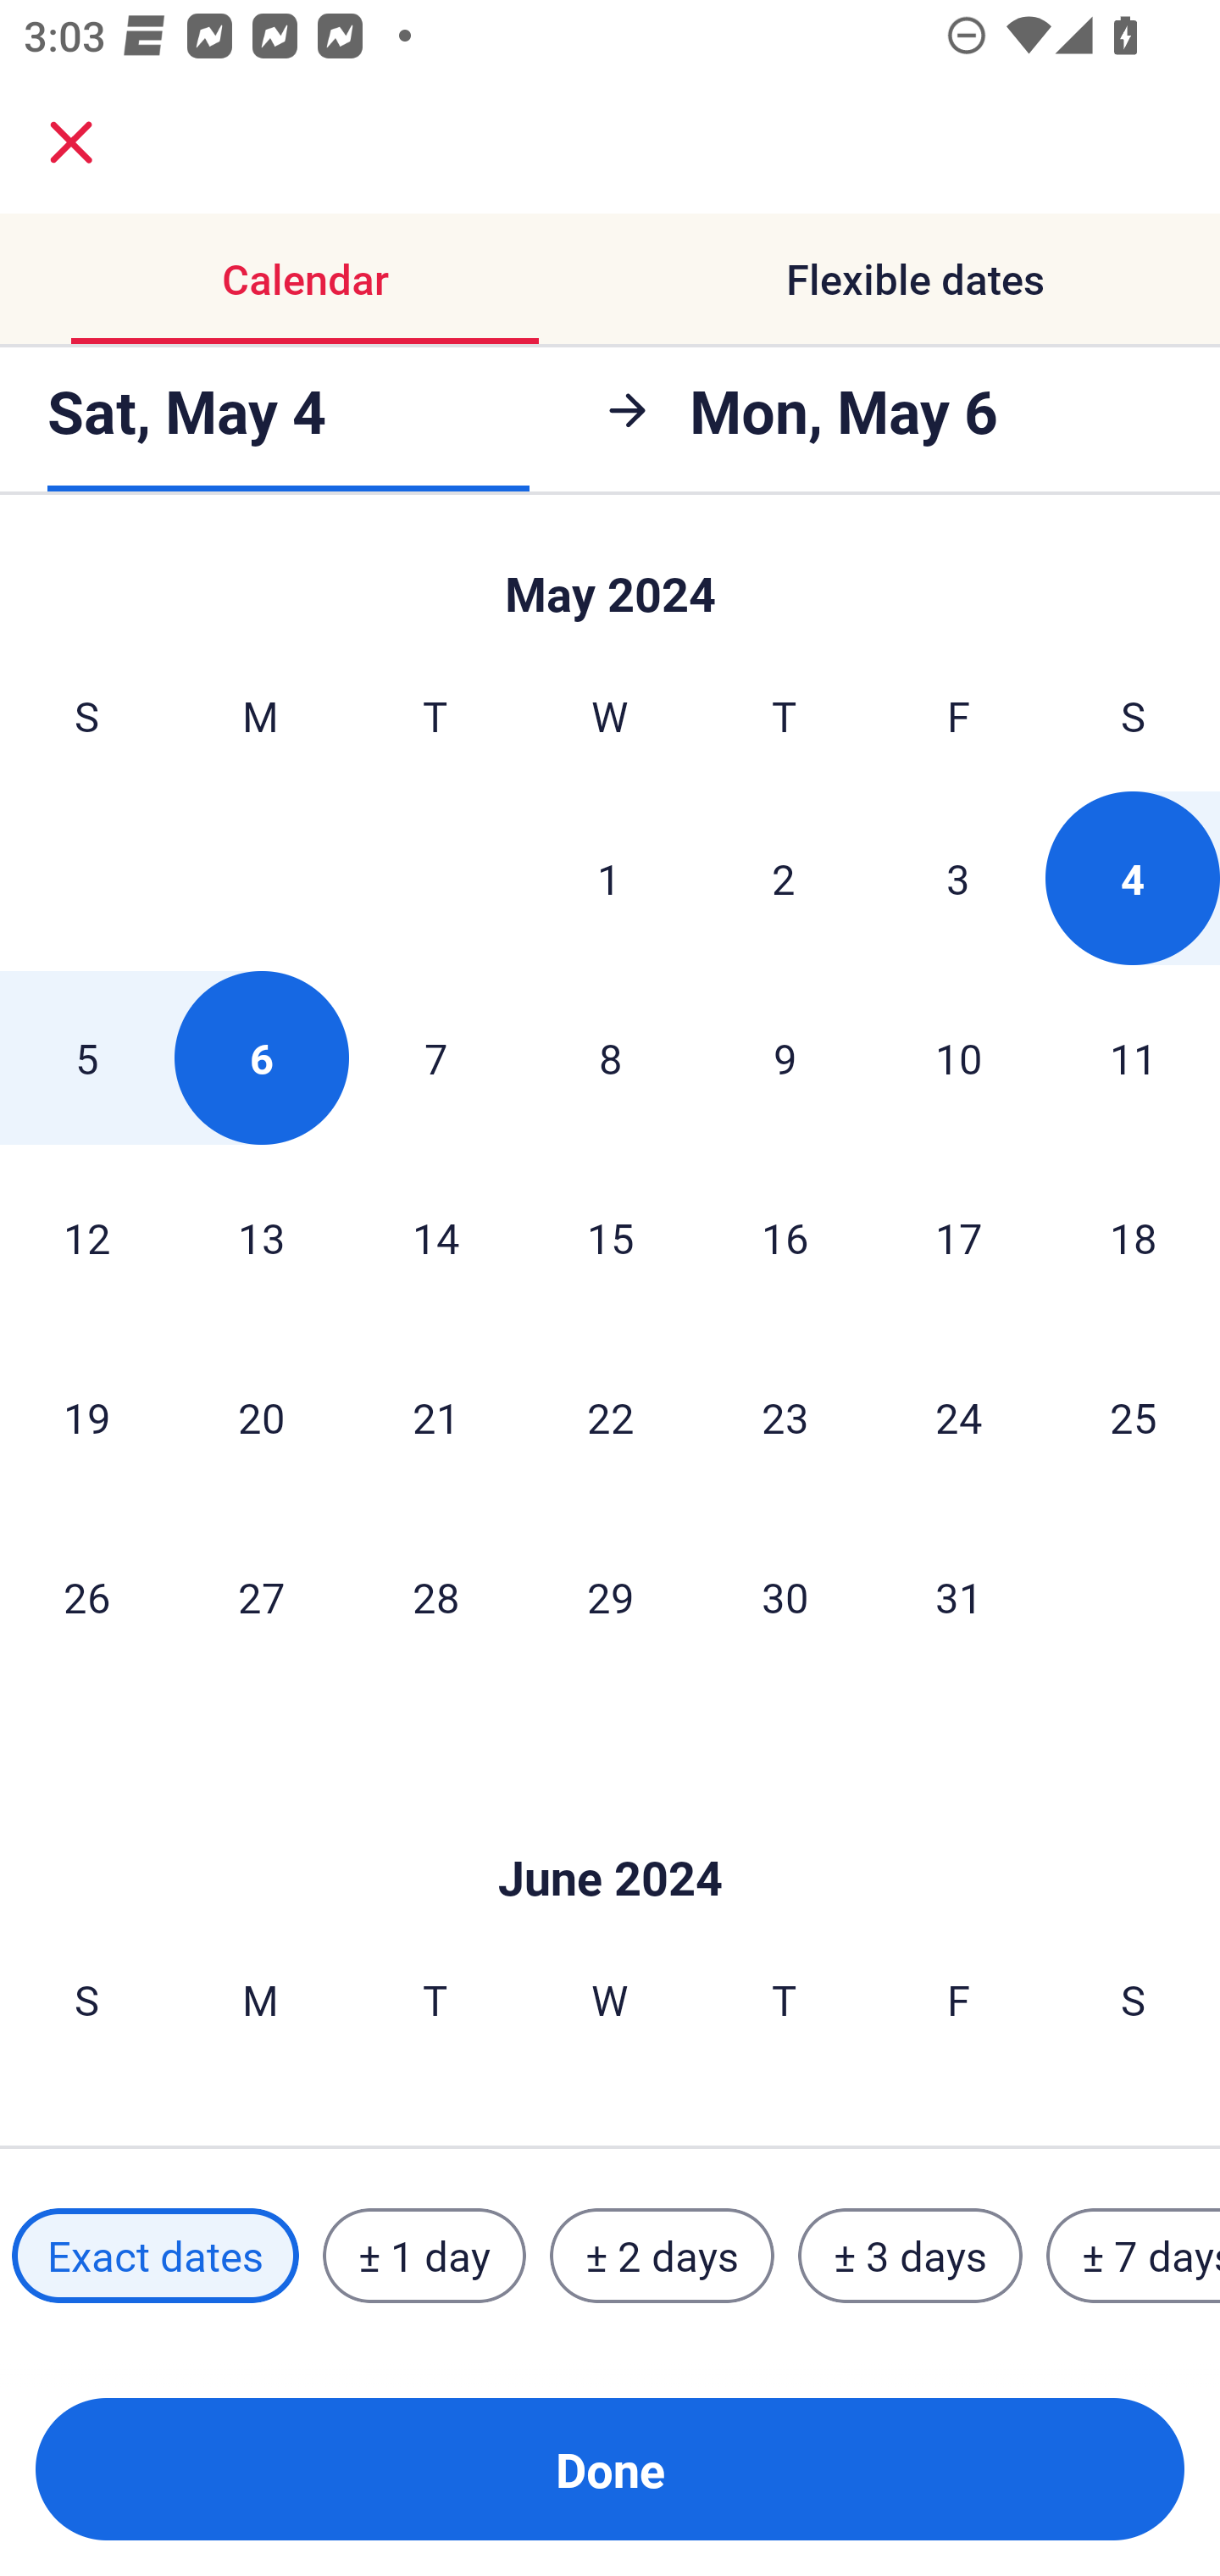 The width and height of the screenshot is (1220, 2576). What do you see at coordinates (435, 1596) in the screenshot?
I see `28 Tuesday, May 28, 2024` at bounding box center [435, 1596].